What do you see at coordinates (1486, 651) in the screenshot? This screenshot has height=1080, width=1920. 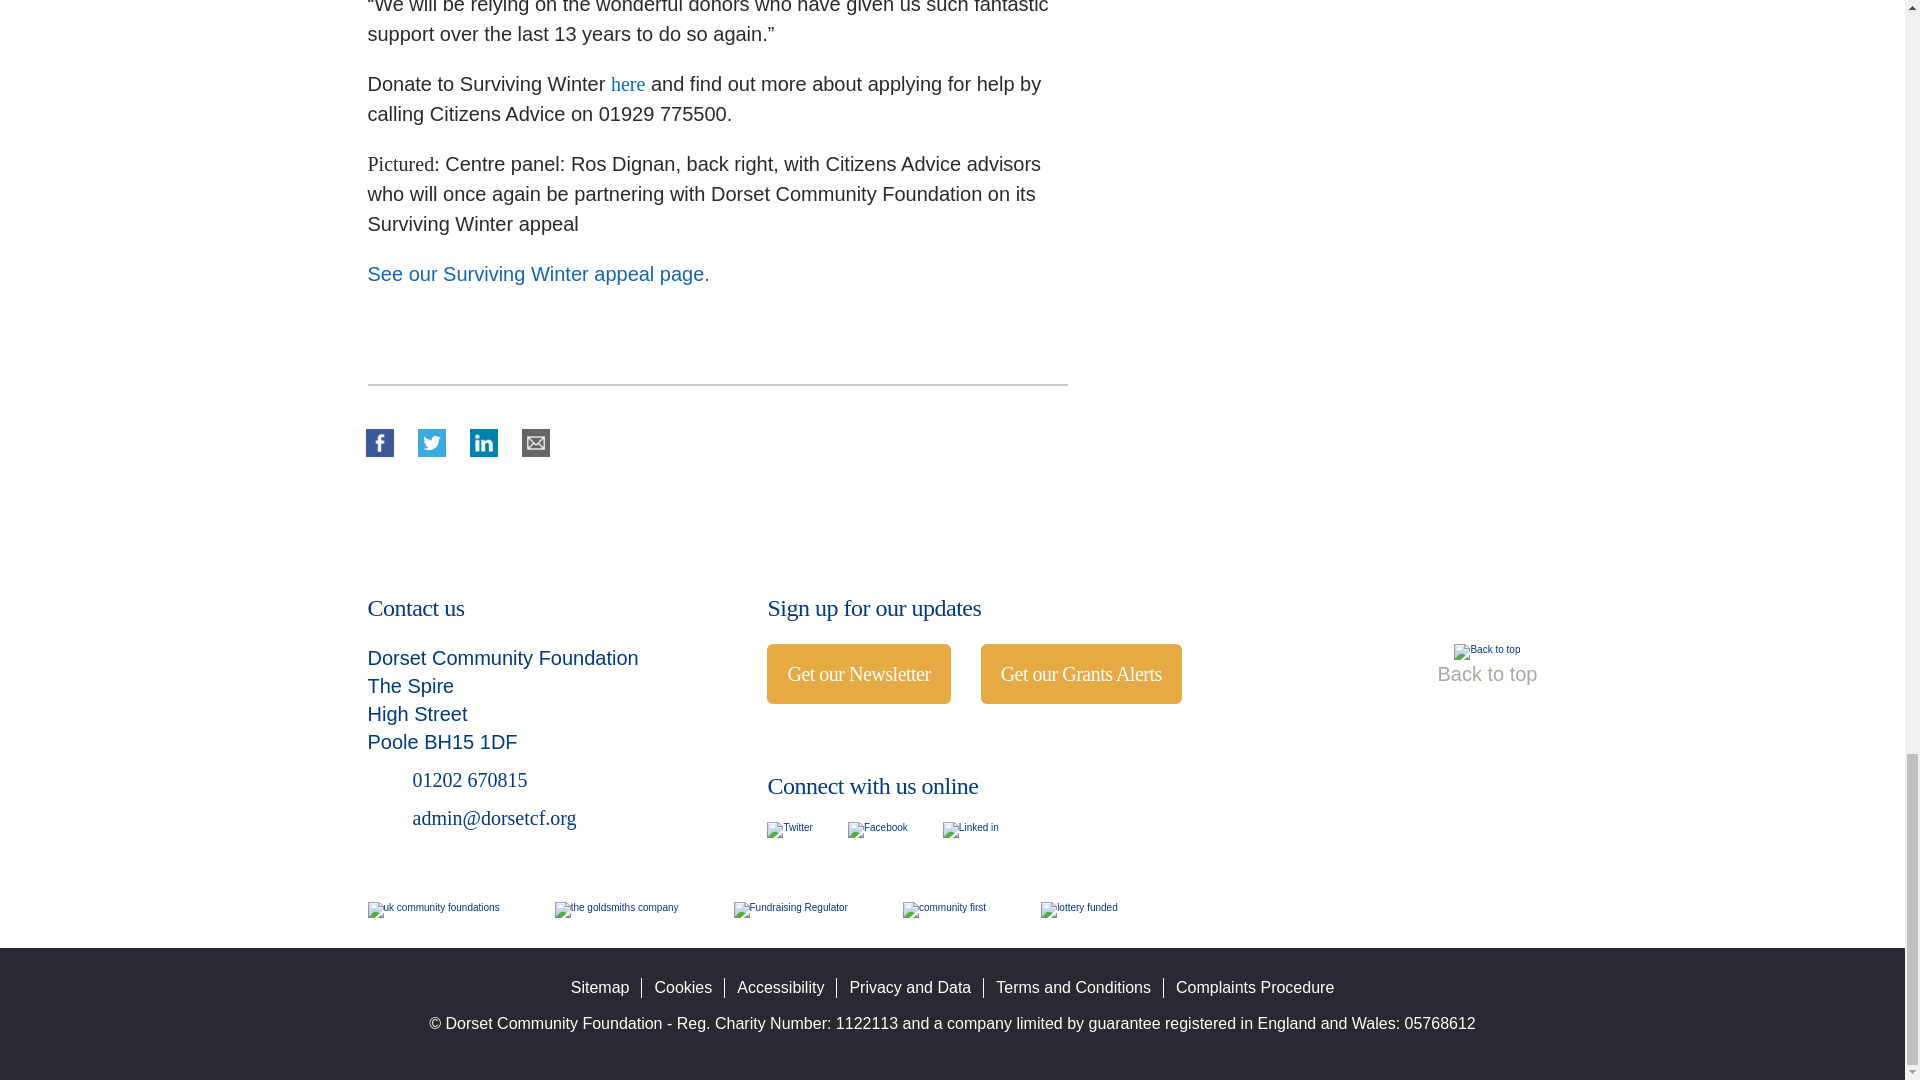 I see `Back to top` at bounding box center [1486, 651].